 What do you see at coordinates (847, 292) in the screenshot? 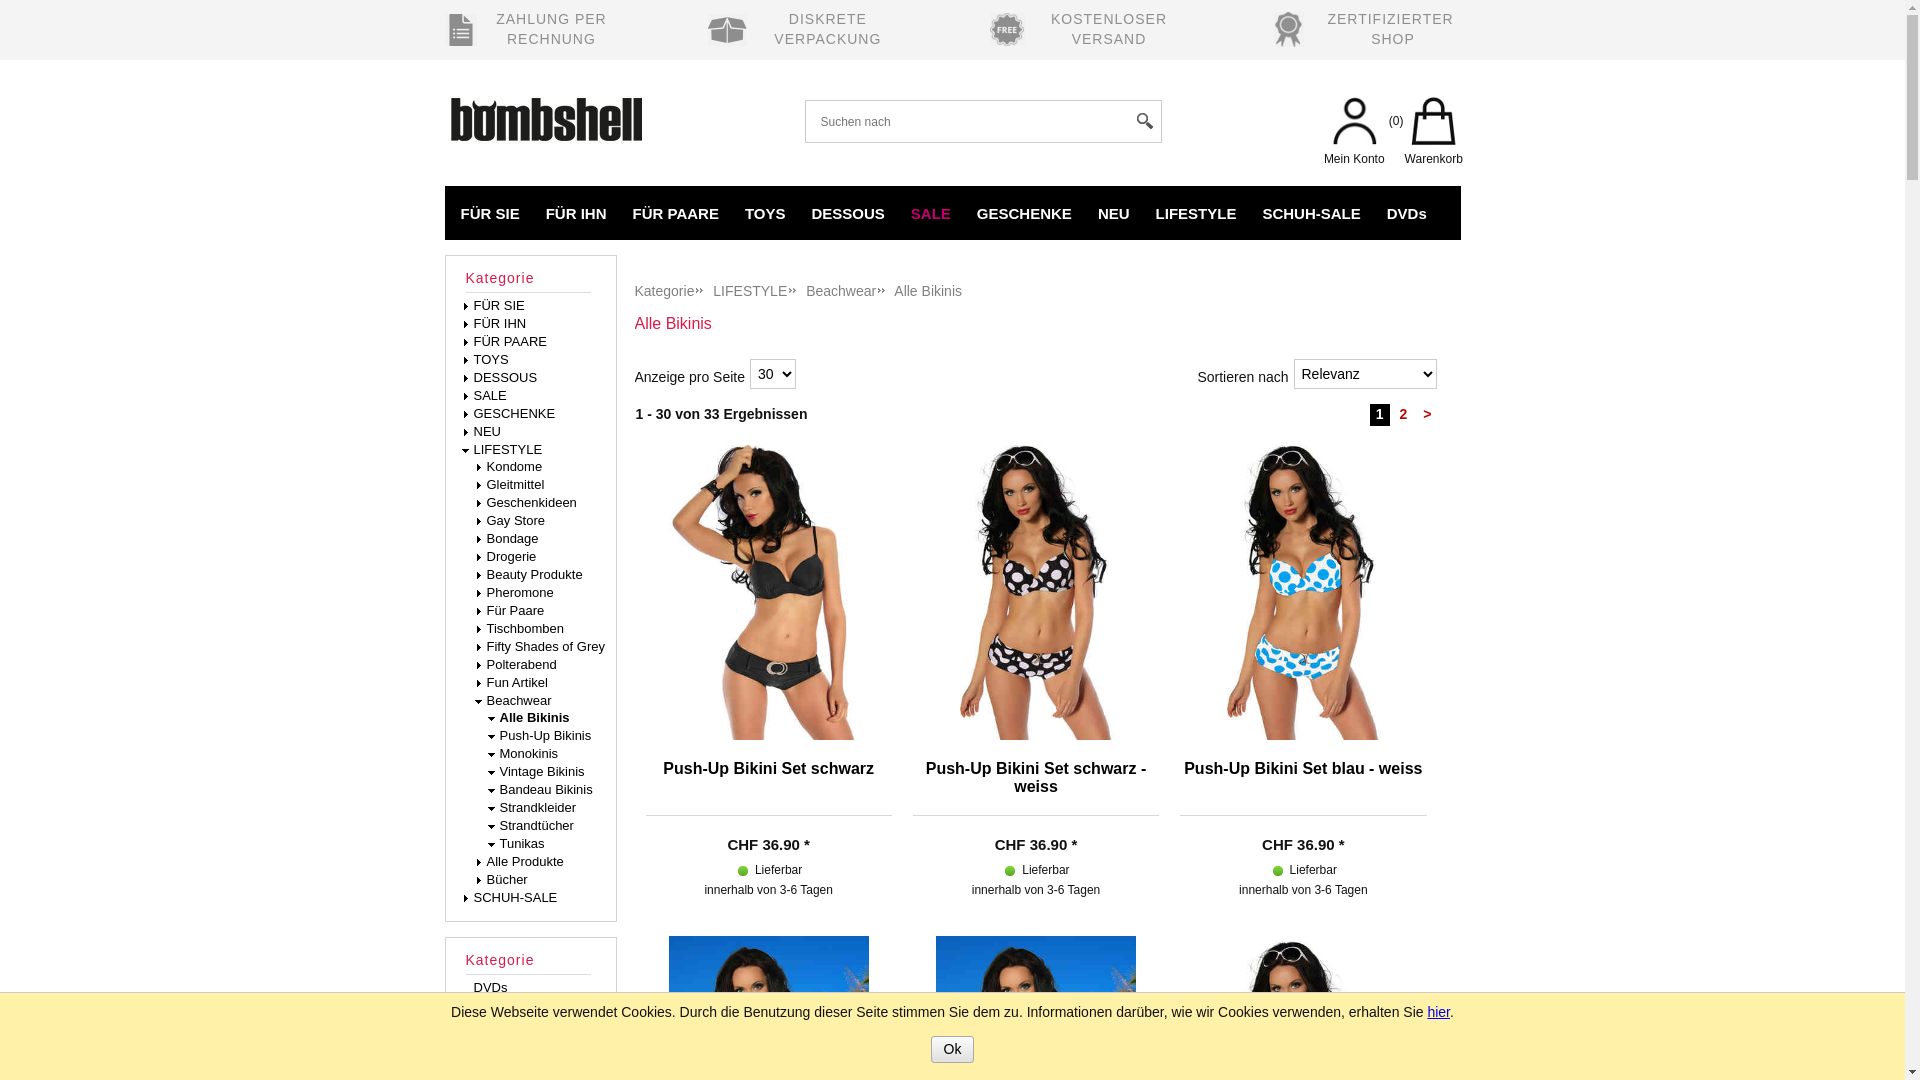
I see `Beachwear` at bounding box center [847, 292].